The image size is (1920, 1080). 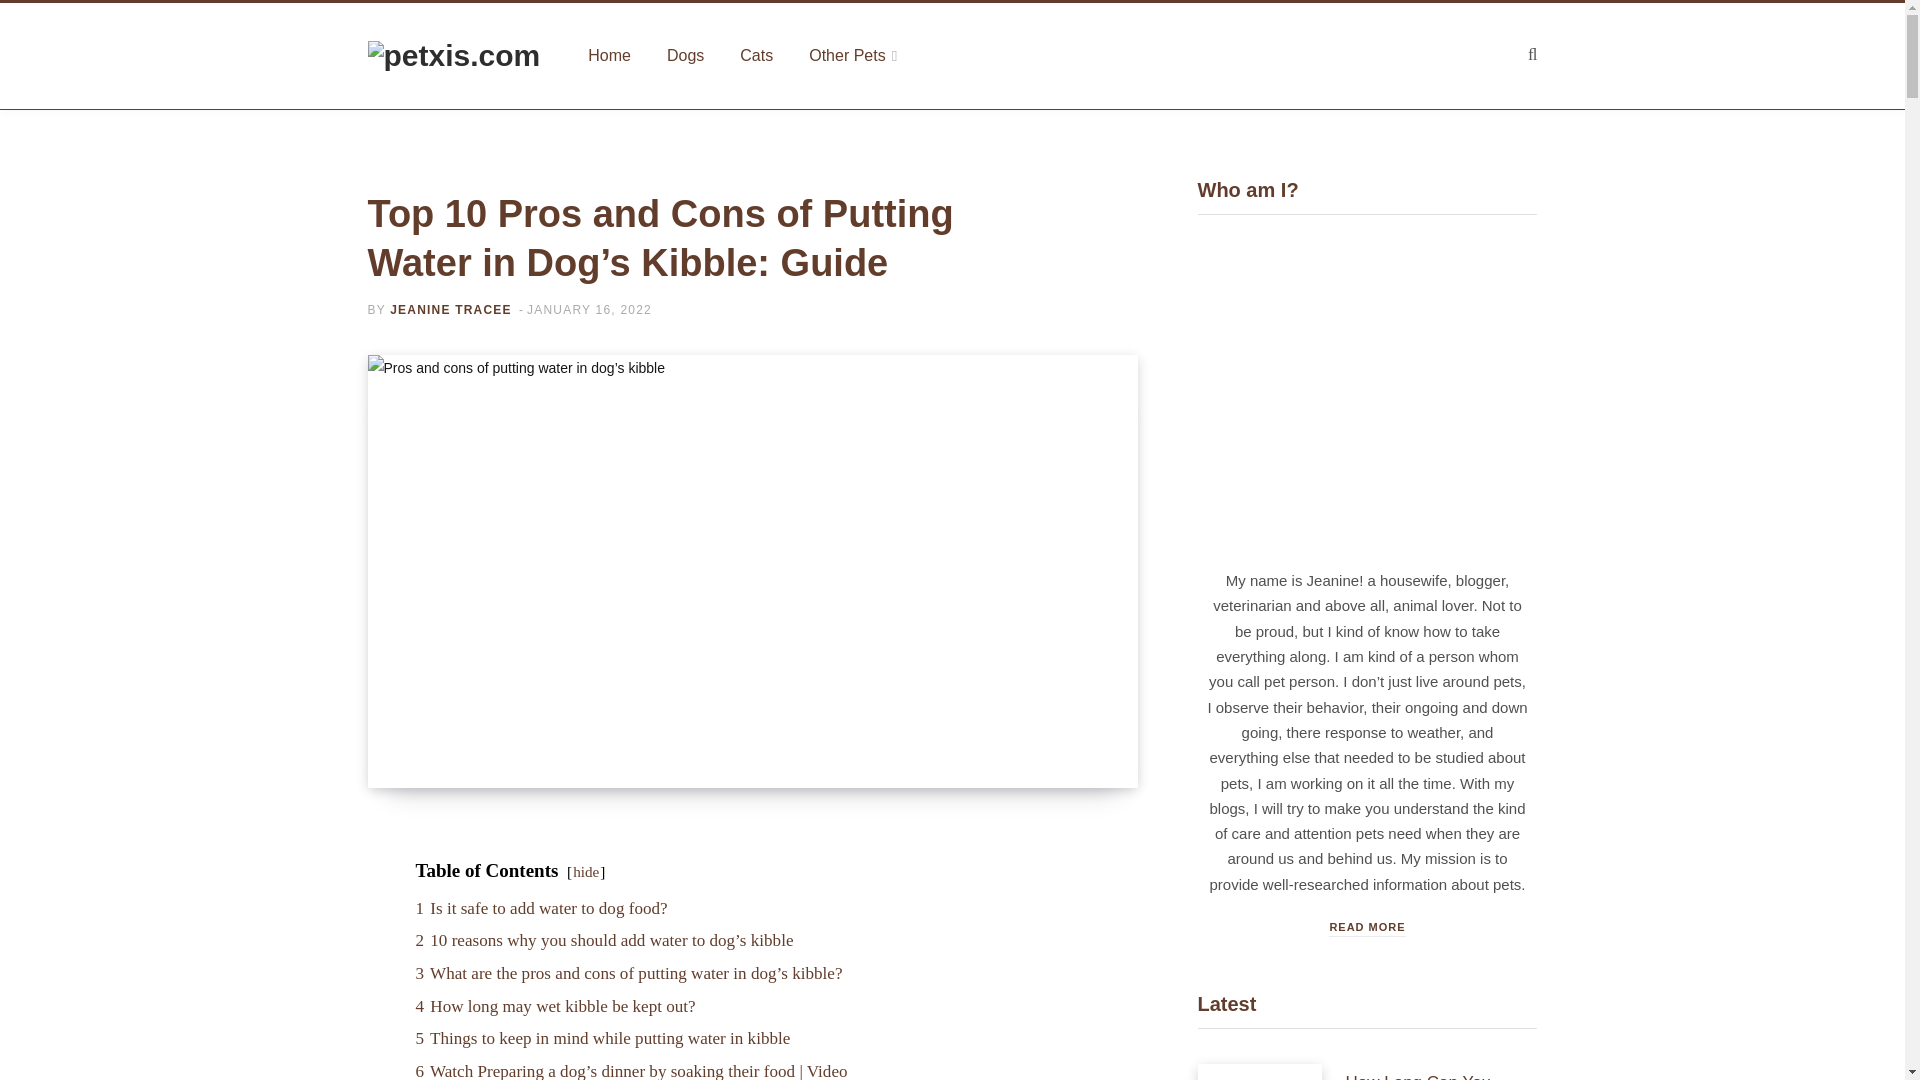 What do you see at coordinates (450, 310) in the screenshot?
I see `Posts by Jeanine Tracee` at bounding box center [450, 310].